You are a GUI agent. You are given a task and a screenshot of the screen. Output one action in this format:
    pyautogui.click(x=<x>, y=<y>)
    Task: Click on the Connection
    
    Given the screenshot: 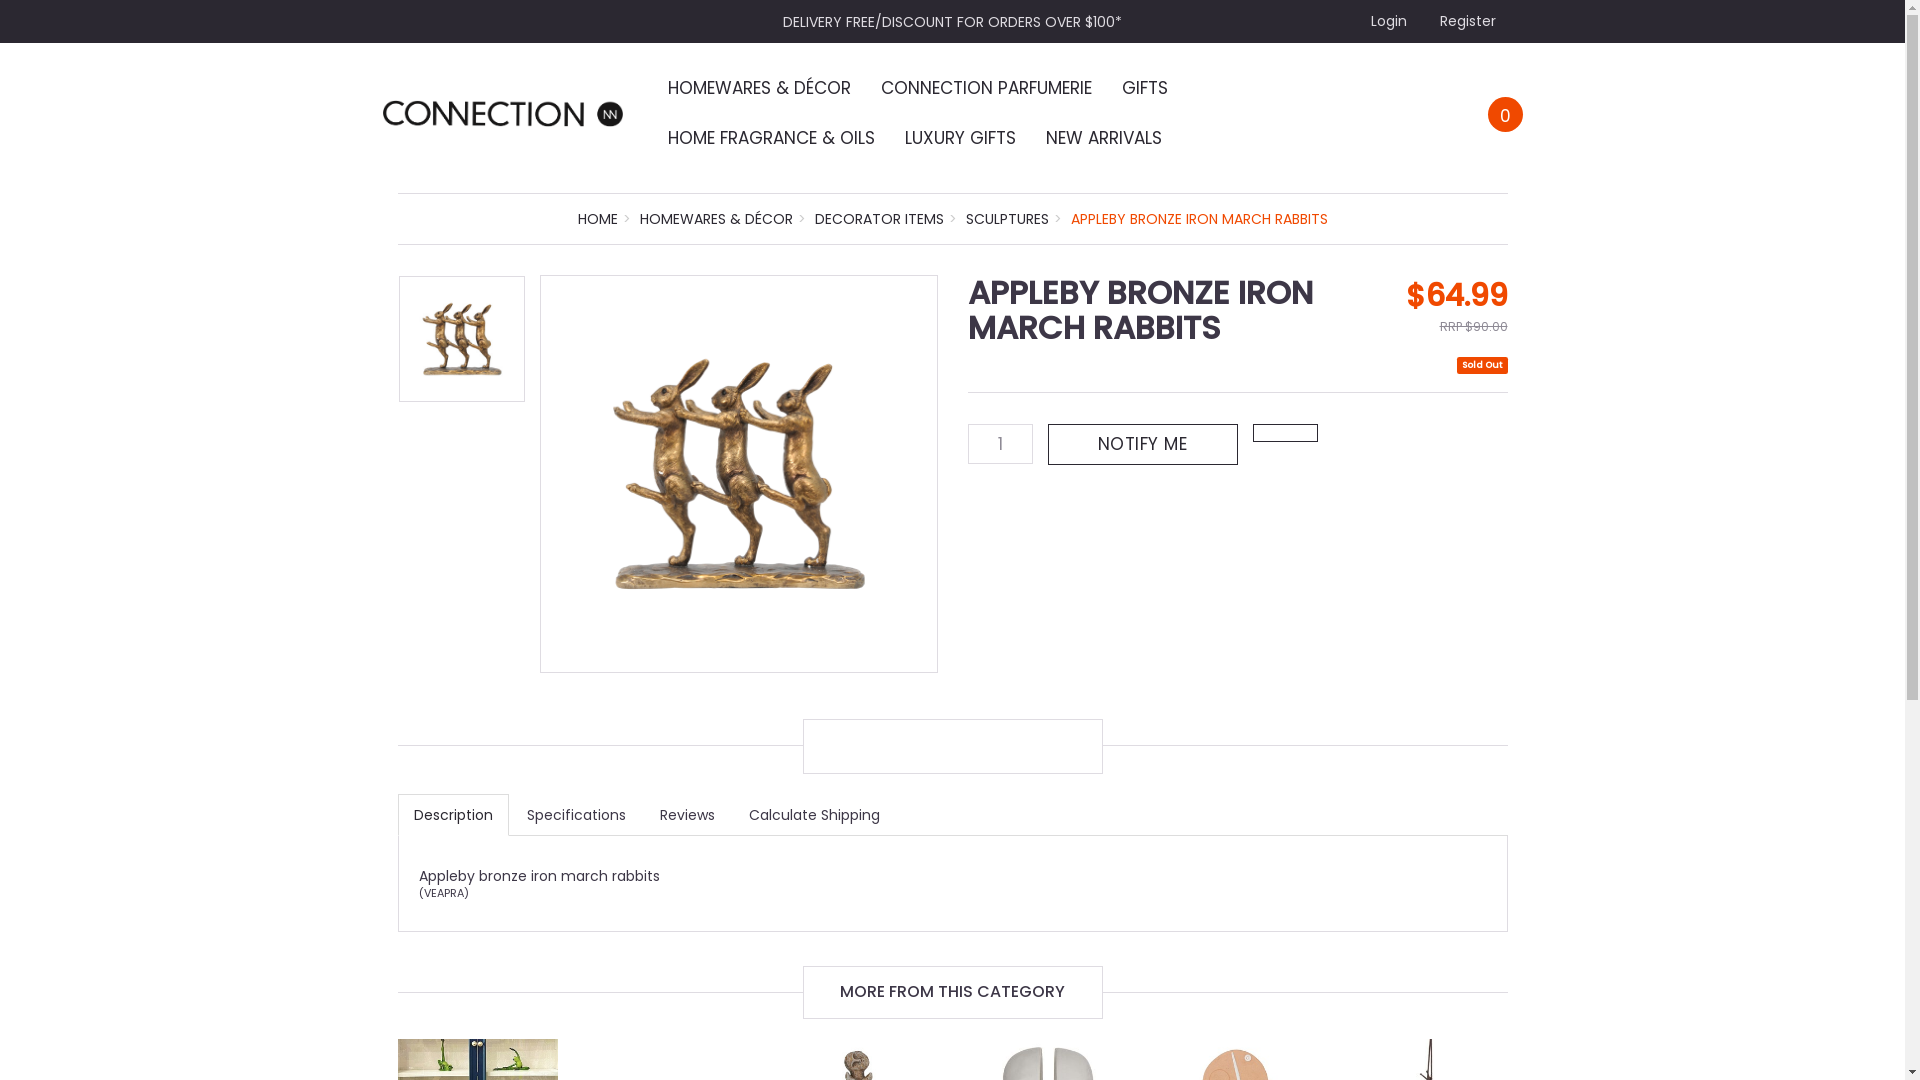 What is the action you would take?
    pyautogui.click(x=502, y=112)
    